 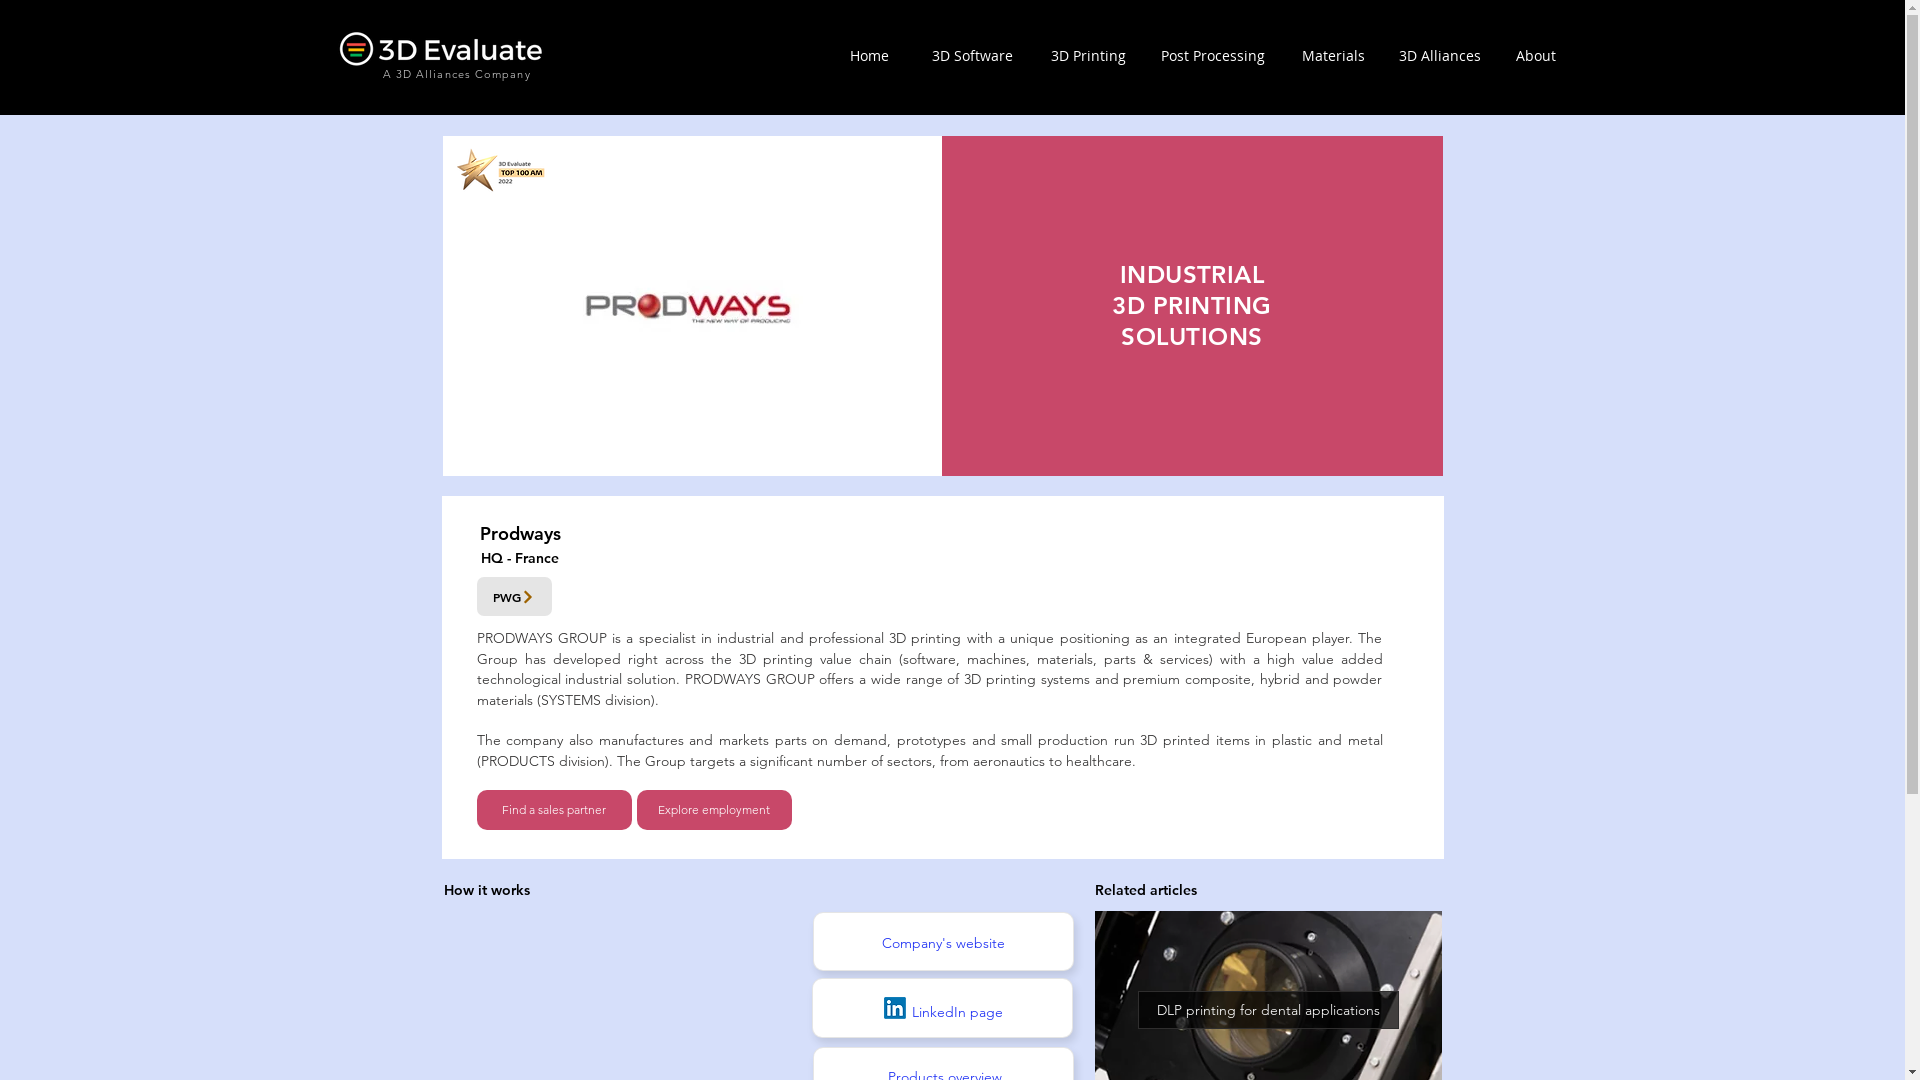 What do you see at coordinates (554, 810) in the screenshot?
I see `Find a sales partner` at bounding box center [554, 810].